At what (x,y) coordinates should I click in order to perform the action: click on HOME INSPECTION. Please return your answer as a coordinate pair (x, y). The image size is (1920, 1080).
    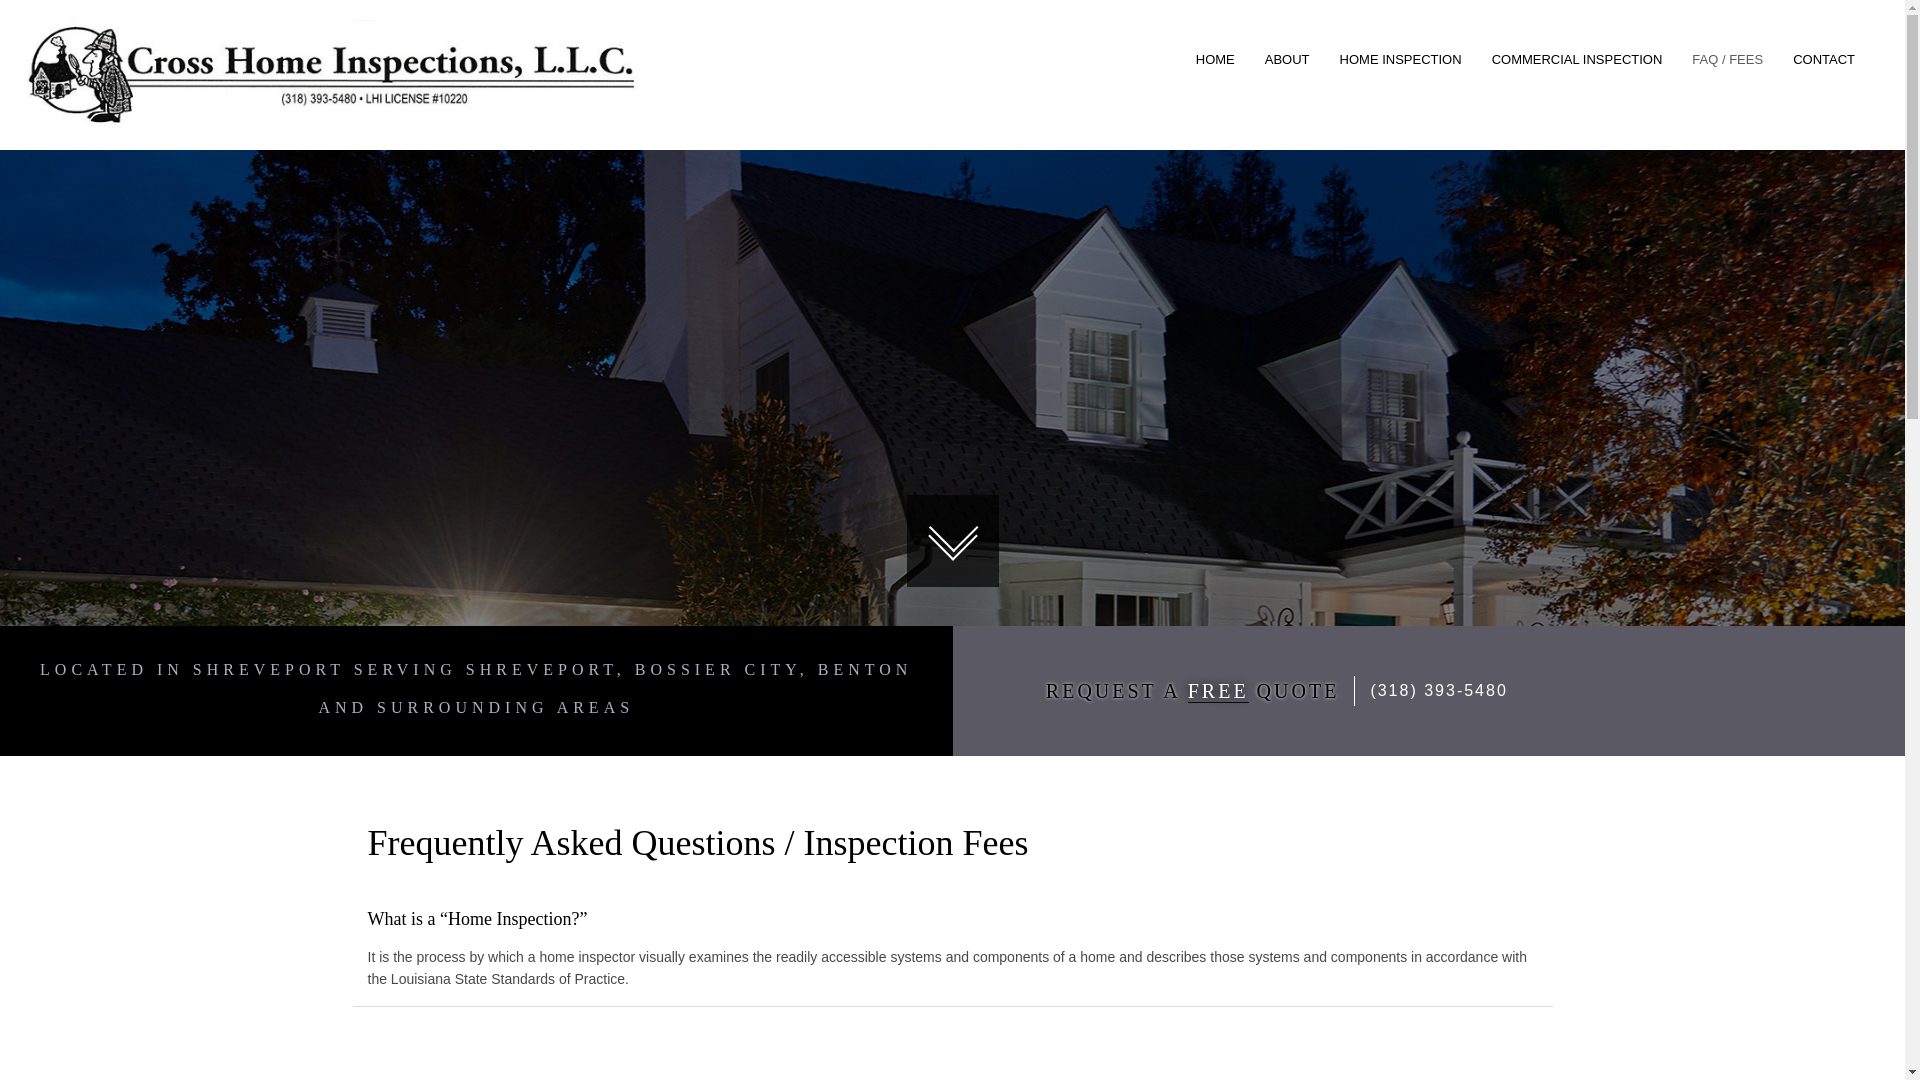
    Looking at the image, I should click on (1400, 60).